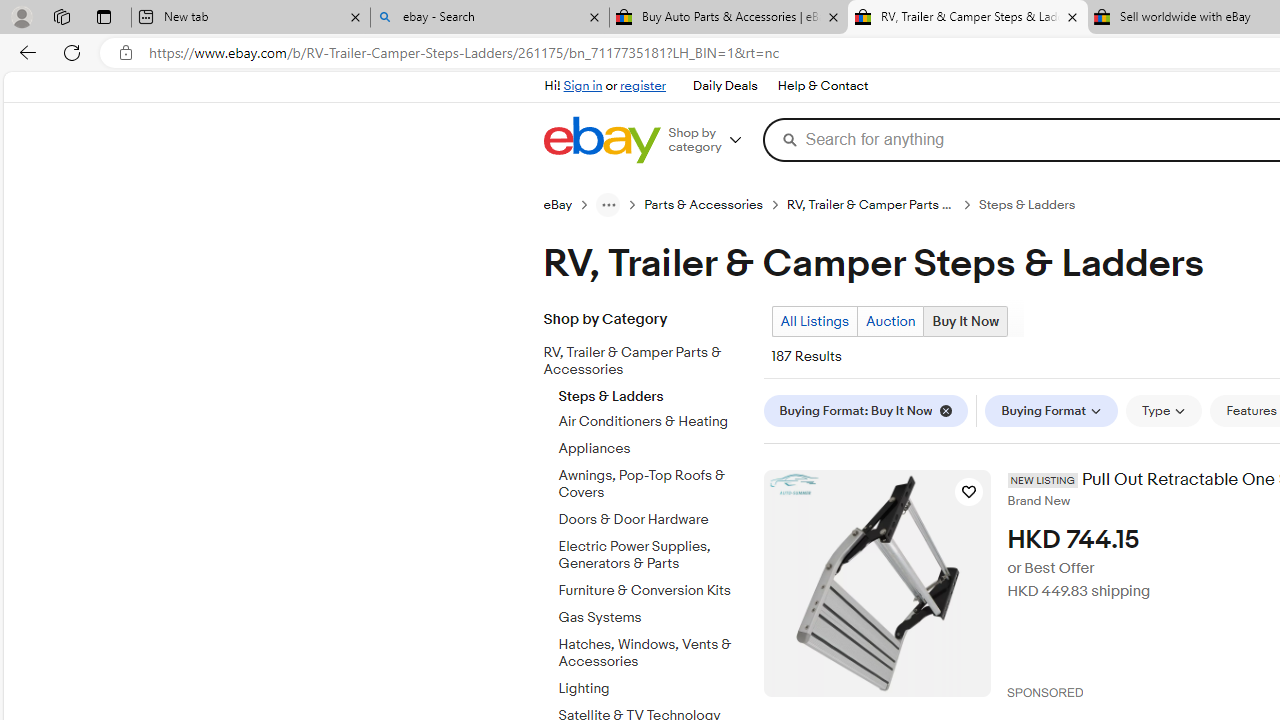 The height and width of the screenshot is (720, 1280). I want to click on Buy Auto Parts & Accessories | eBay, so click(729, 18).